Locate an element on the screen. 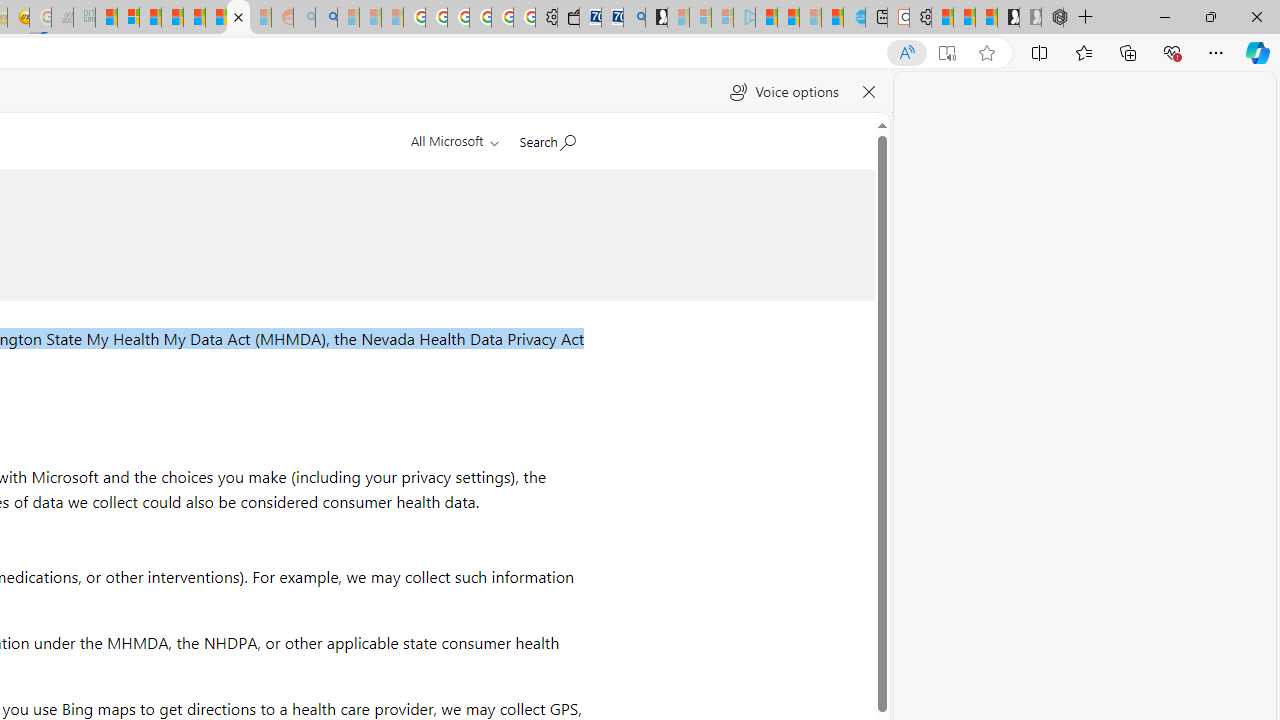 The image size is (1280, 720). Close read aloud is located at coordinates (868, 92).